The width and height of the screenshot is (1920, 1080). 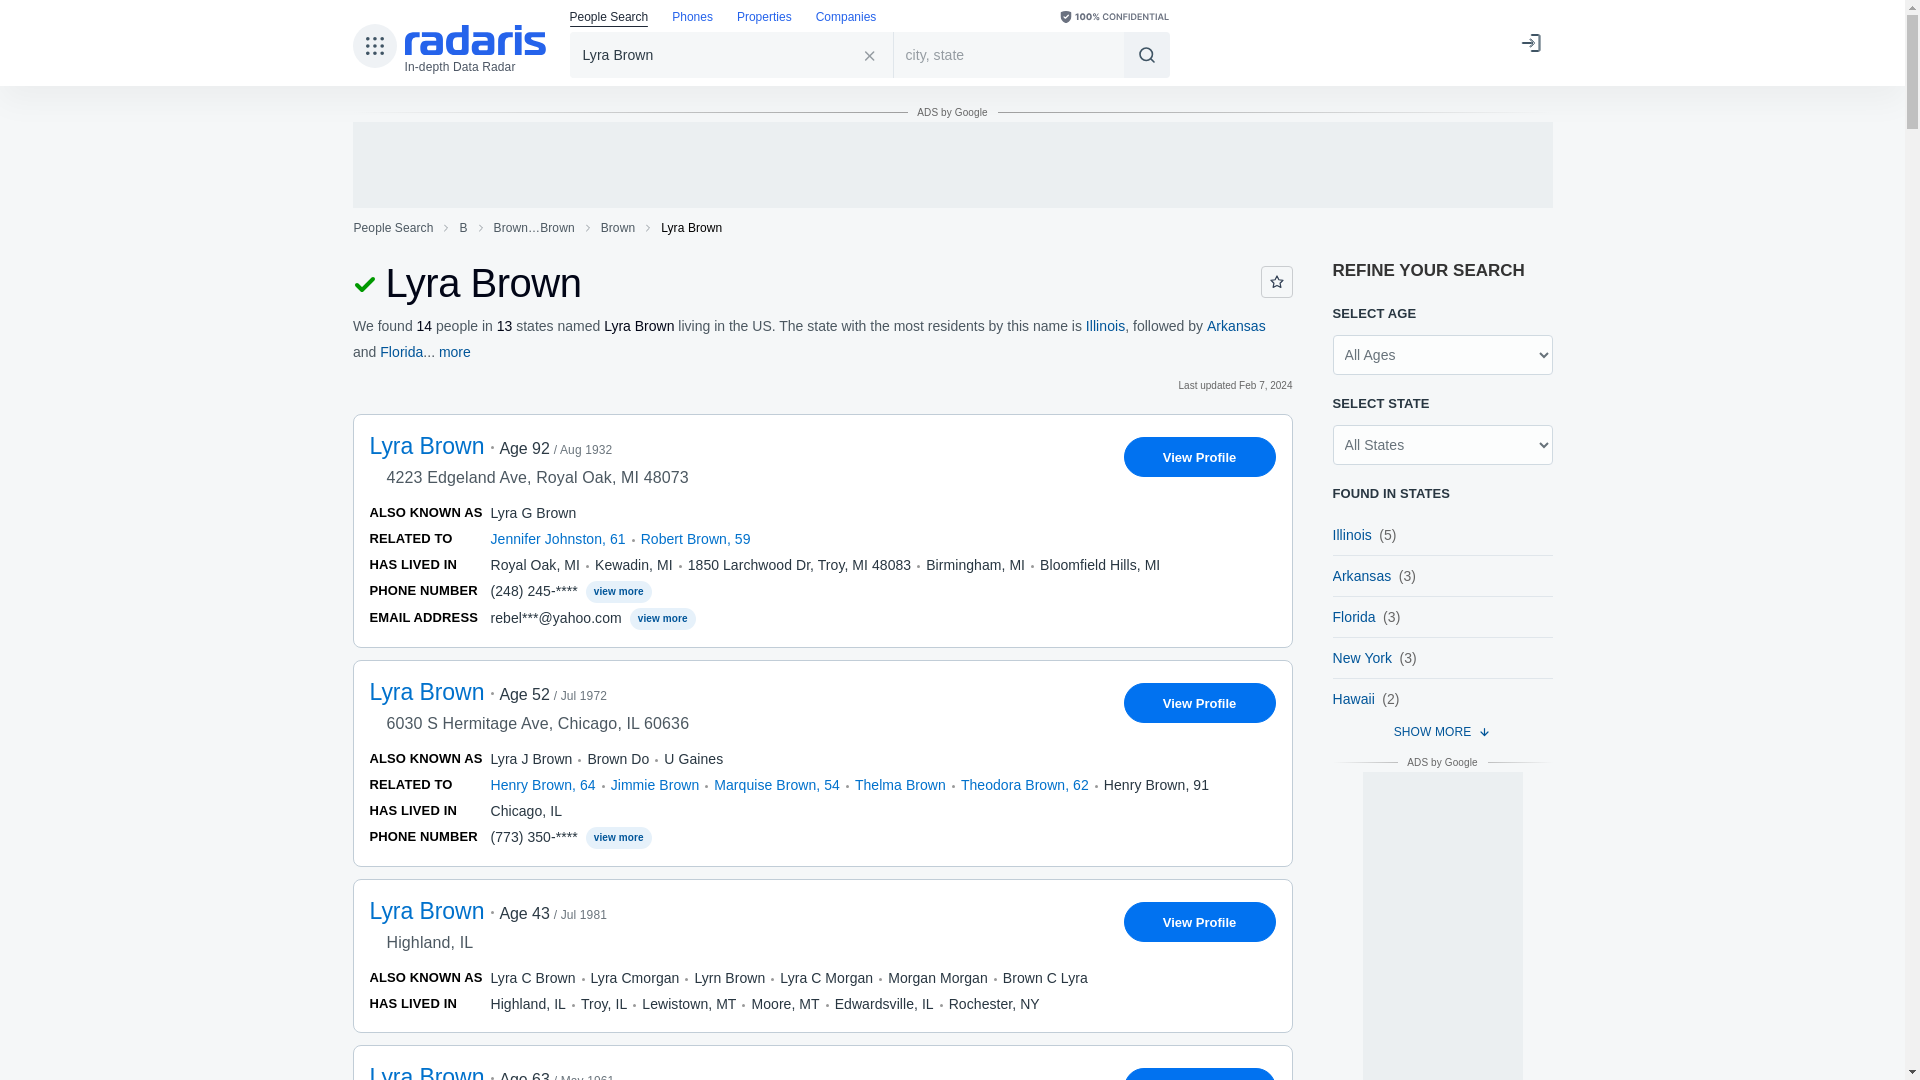 I want to click on Jimmie Brown, so click(x=655, y=784).